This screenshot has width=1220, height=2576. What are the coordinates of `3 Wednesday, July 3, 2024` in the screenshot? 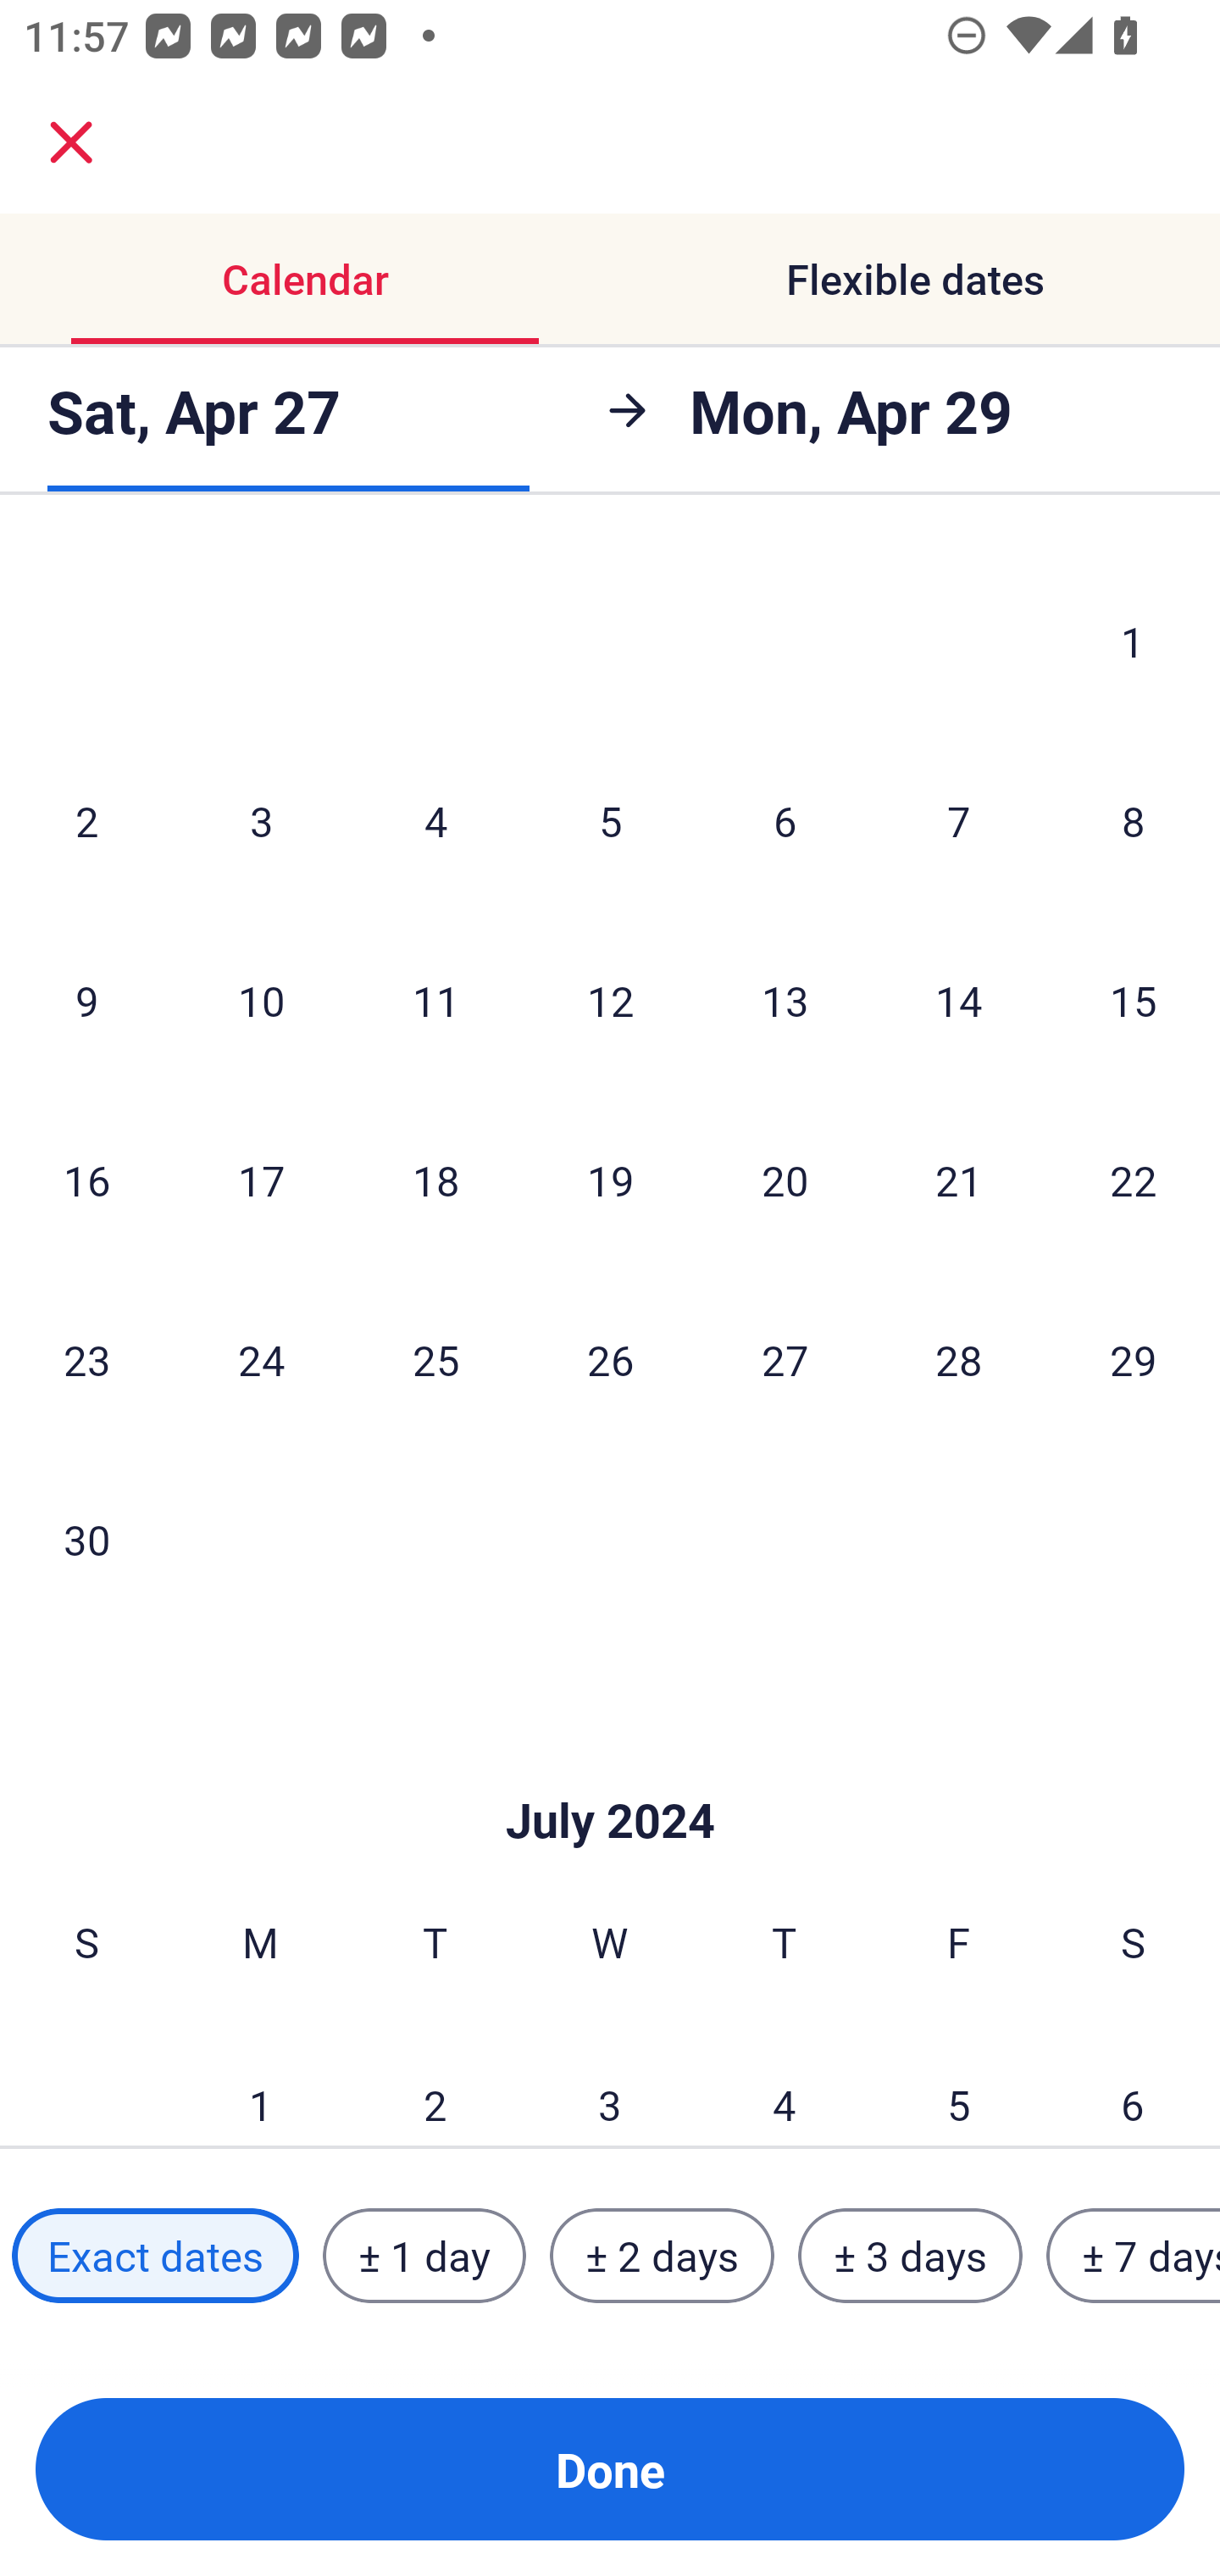 It's located at (610, 2081).